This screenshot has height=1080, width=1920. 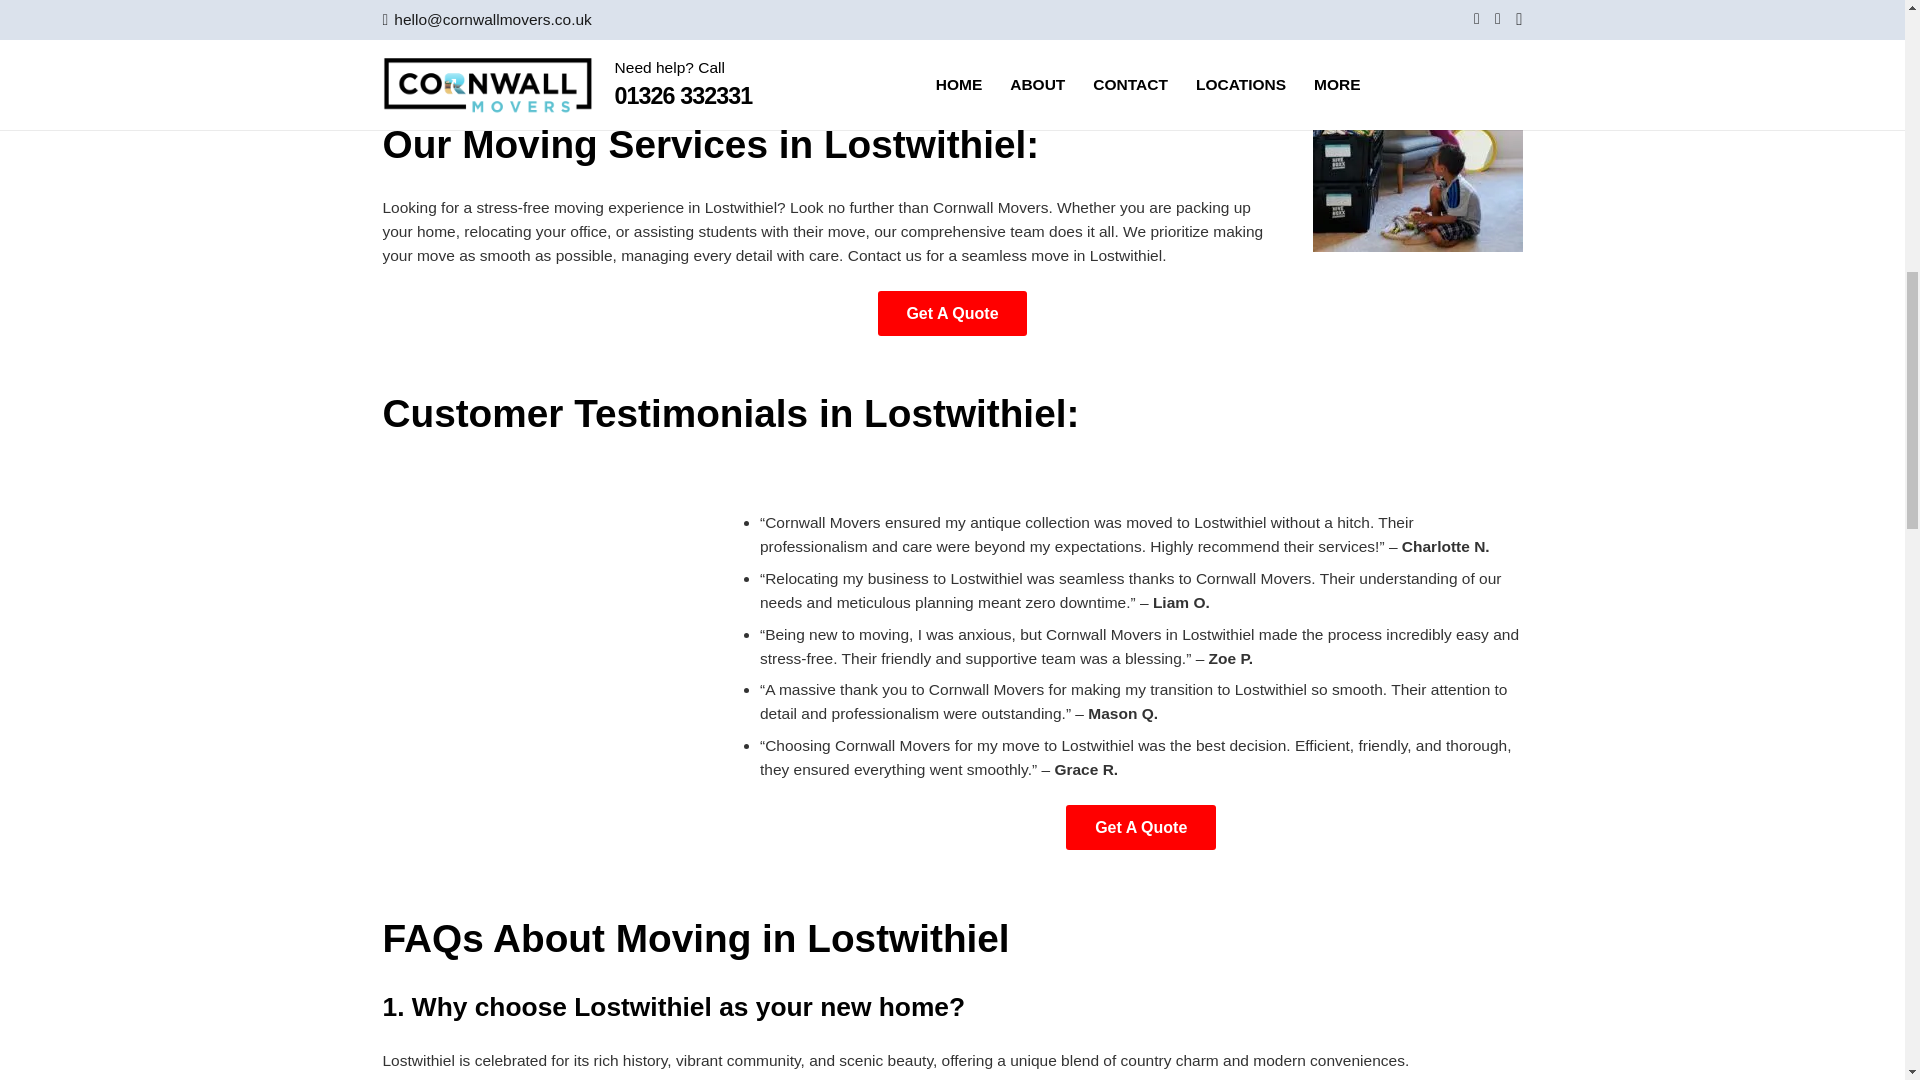 What do you see at coordinates (1140, 826) in the screenshot?
I see `Get A Quote` at bounding box center [1140, 826].